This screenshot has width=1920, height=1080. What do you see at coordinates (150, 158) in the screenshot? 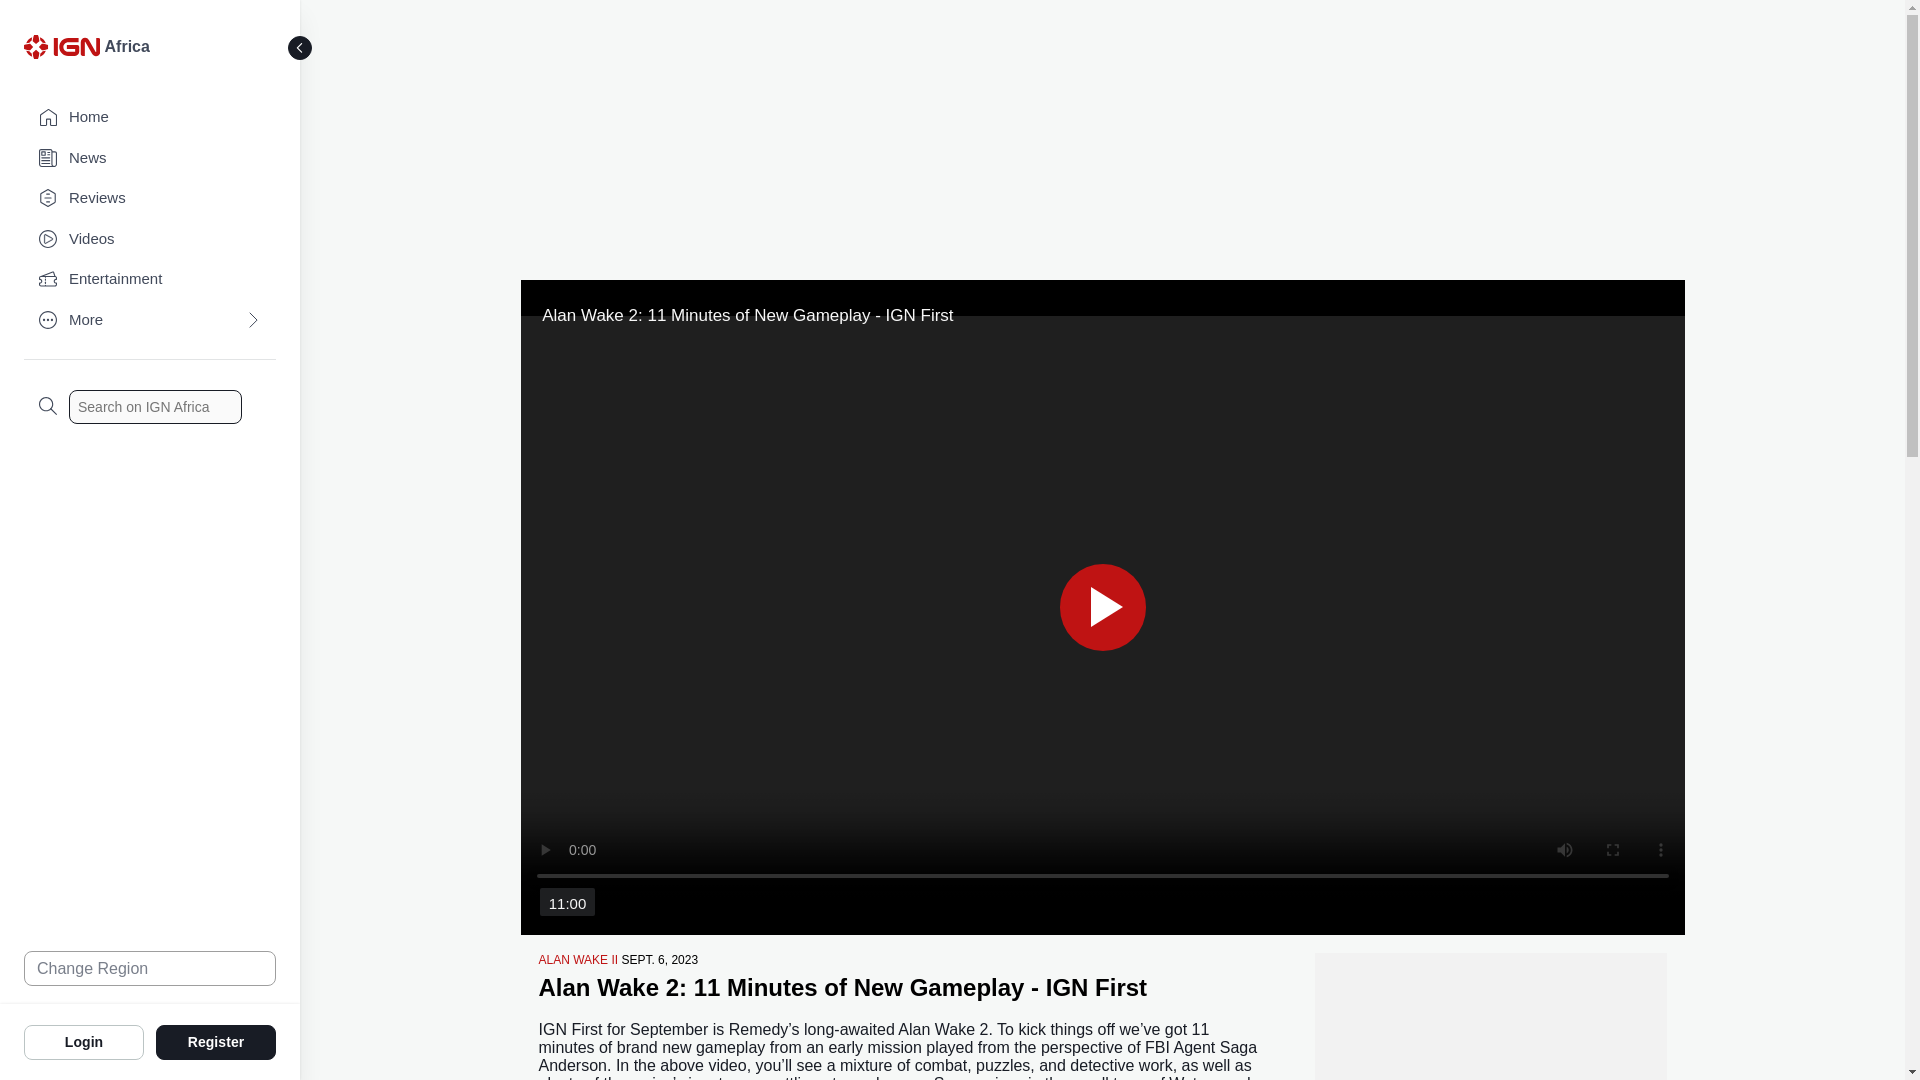
I see `News` at bounding box center [150, 158].